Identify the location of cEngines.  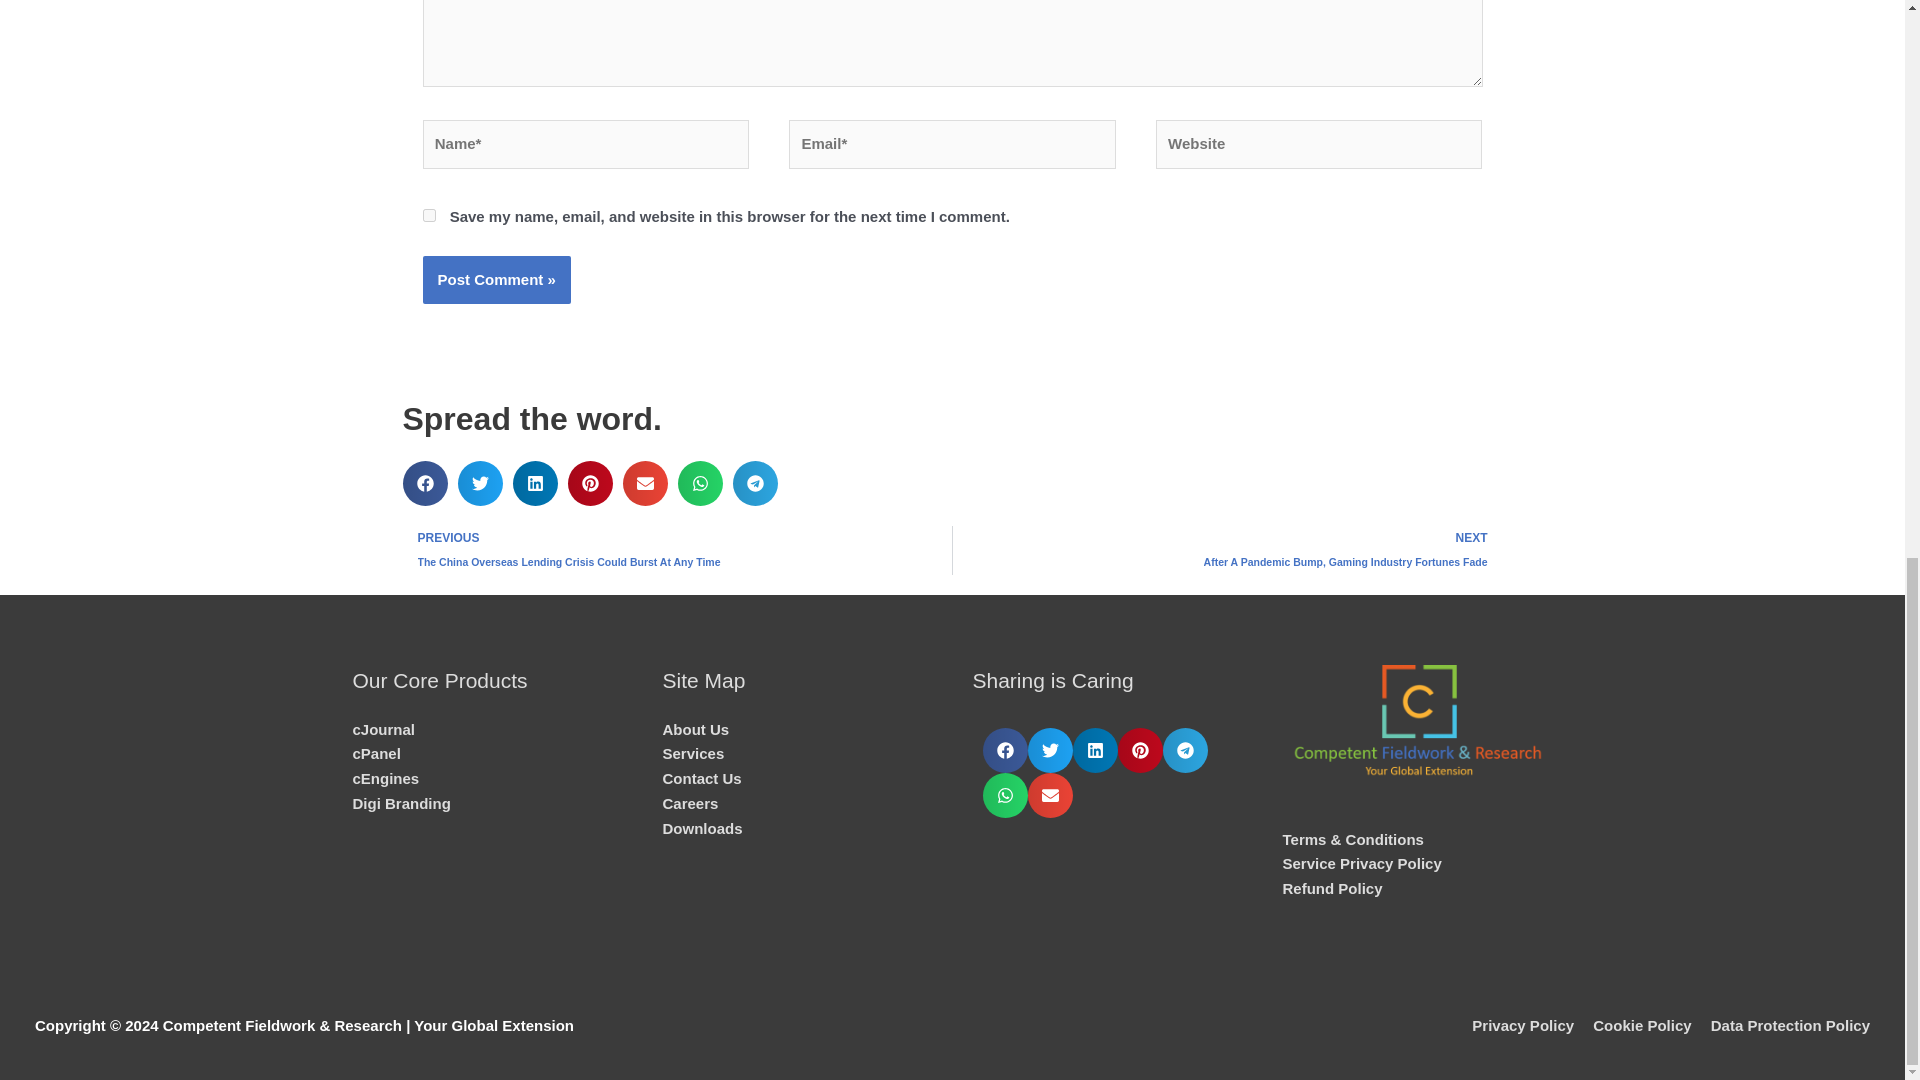
(384, 778).